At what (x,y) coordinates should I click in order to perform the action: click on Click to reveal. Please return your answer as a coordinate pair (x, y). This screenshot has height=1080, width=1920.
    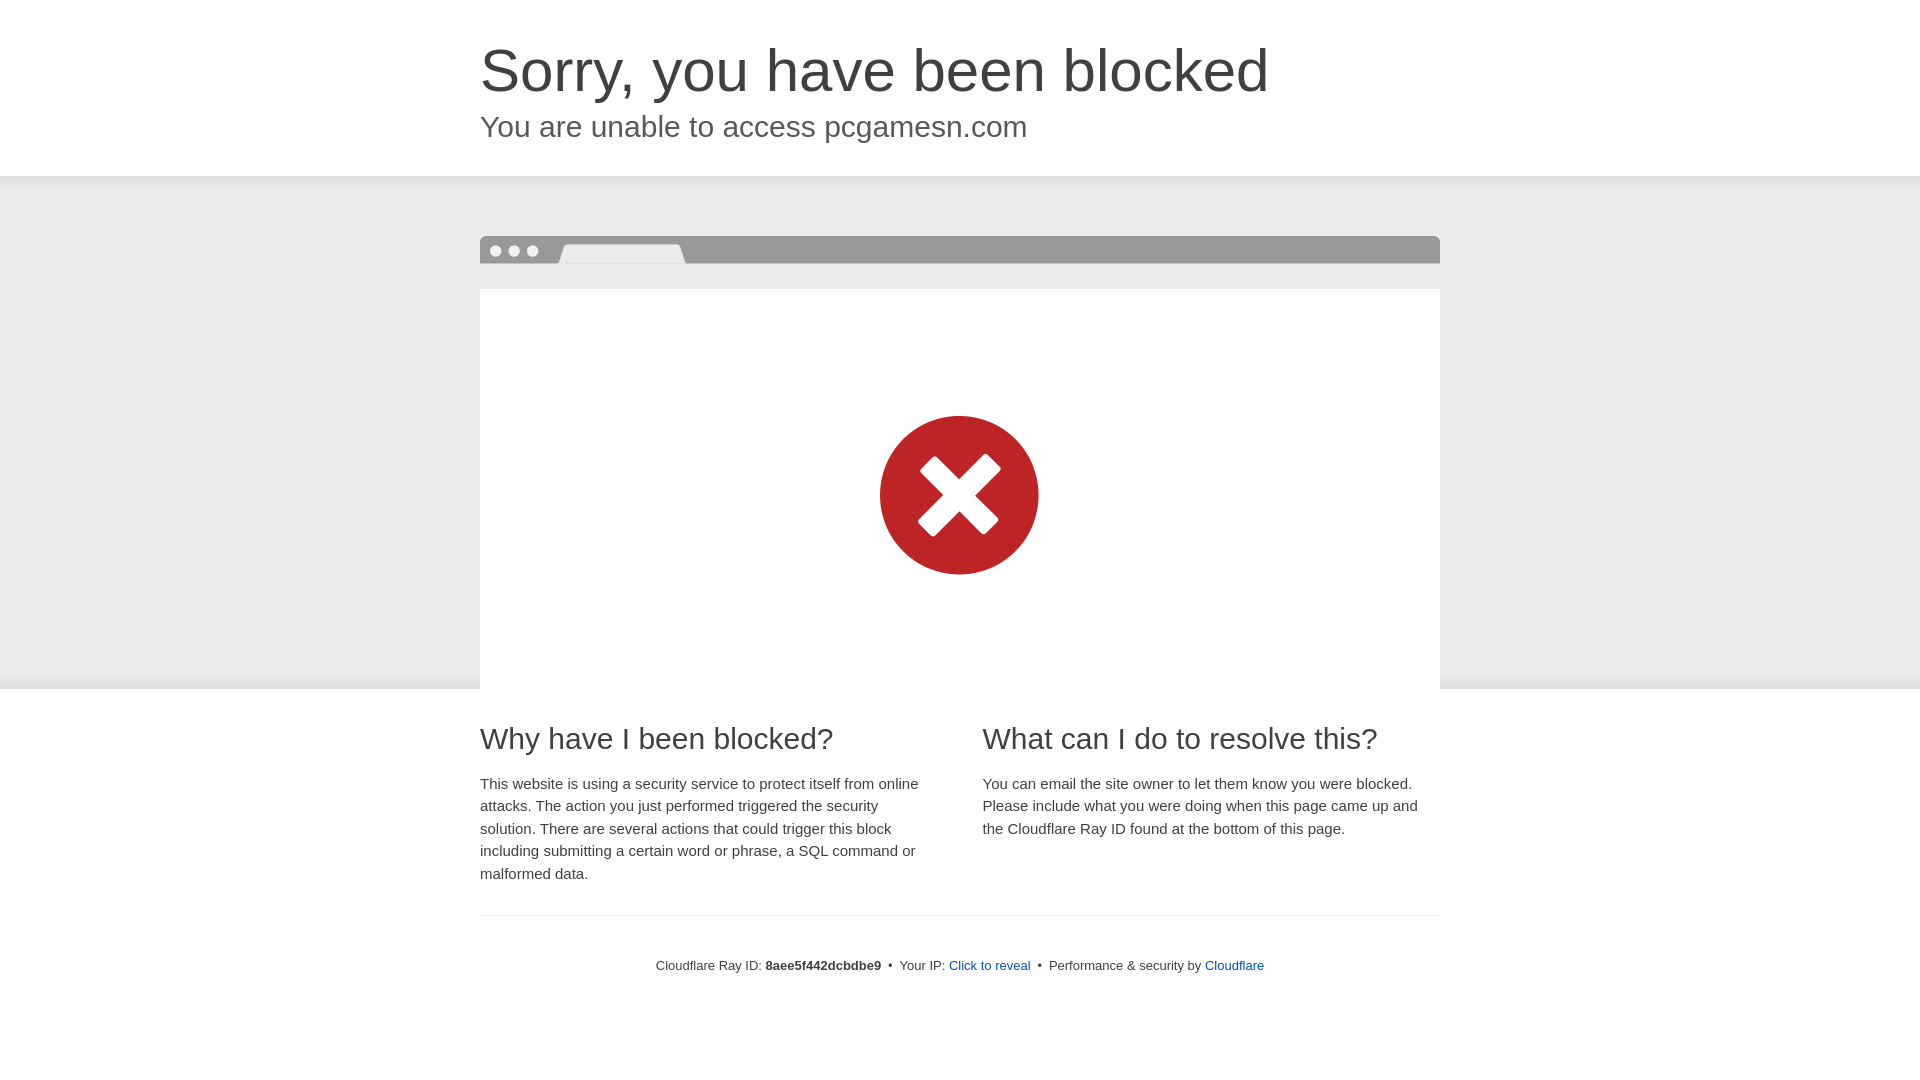
    Looking at the image, I should click on (990, 966).